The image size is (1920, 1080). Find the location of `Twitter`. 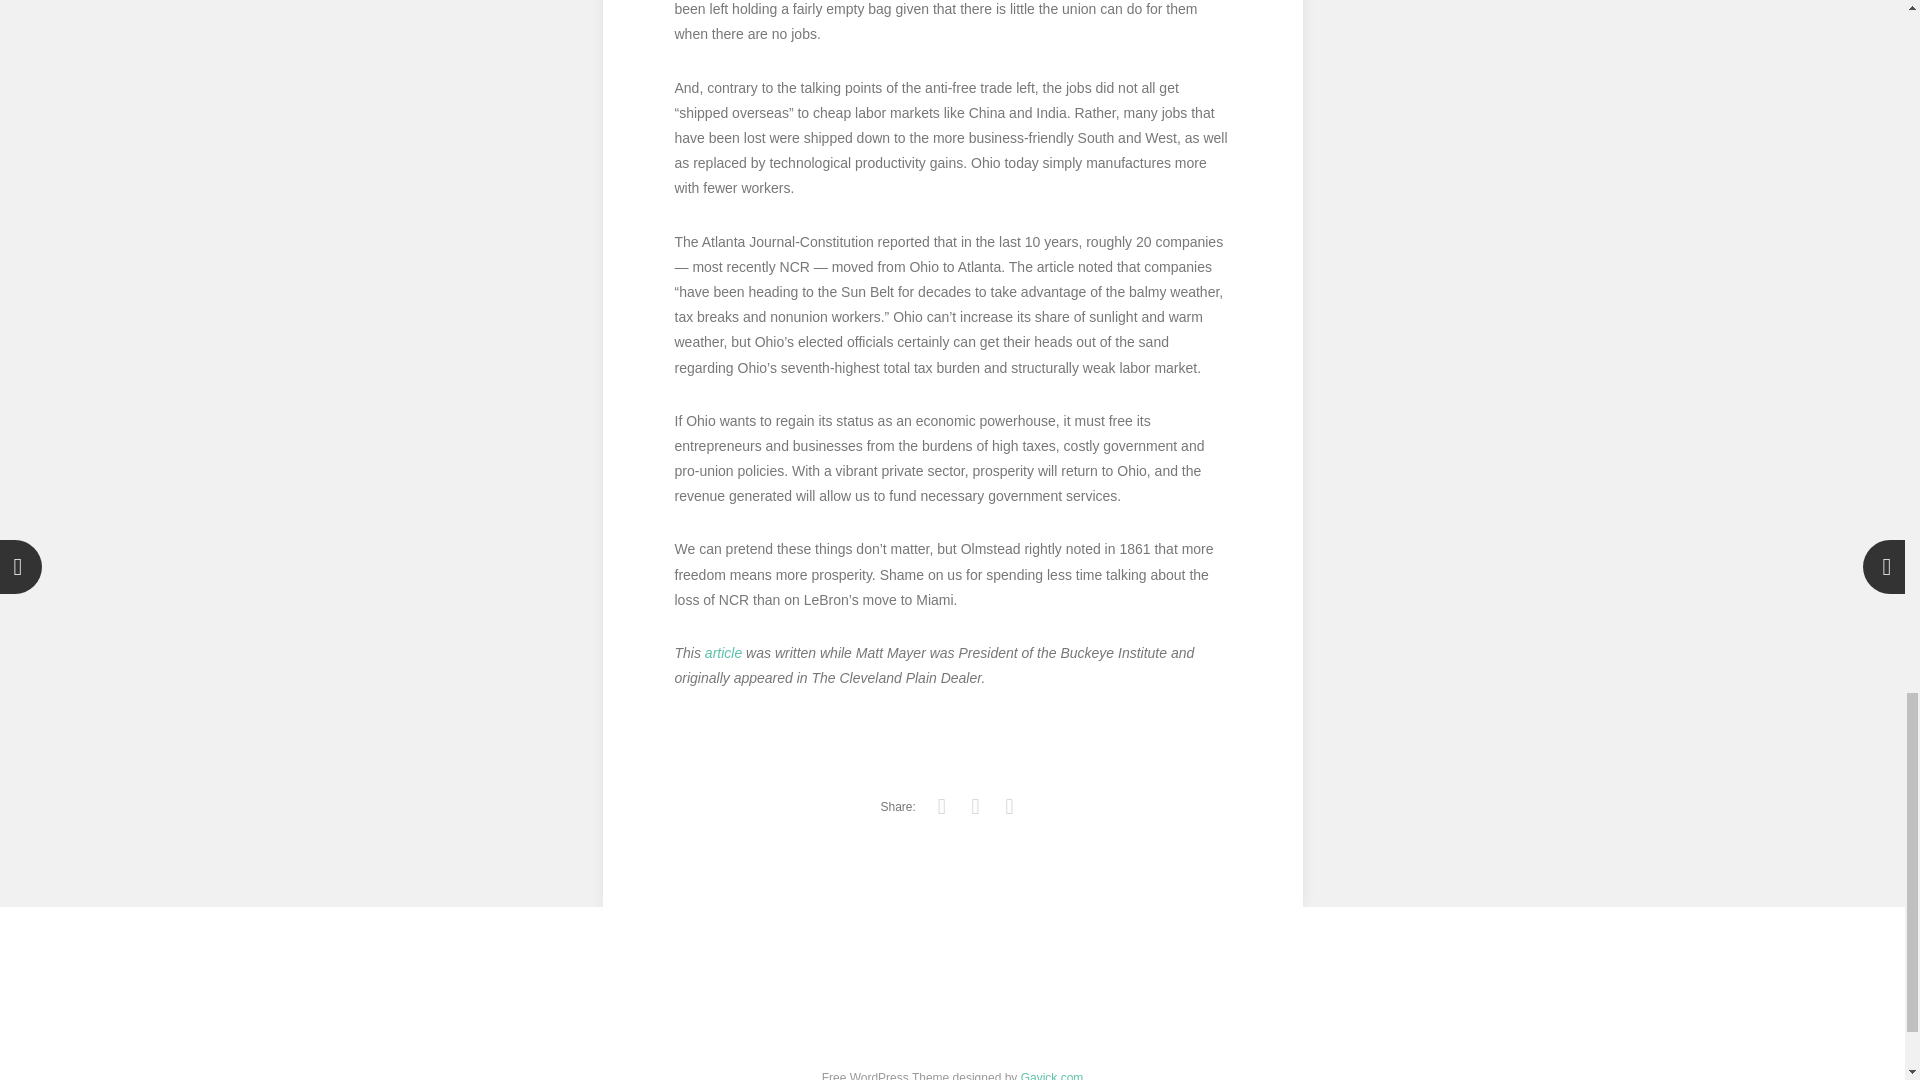

Twitter is located at coordinates (942, 806).